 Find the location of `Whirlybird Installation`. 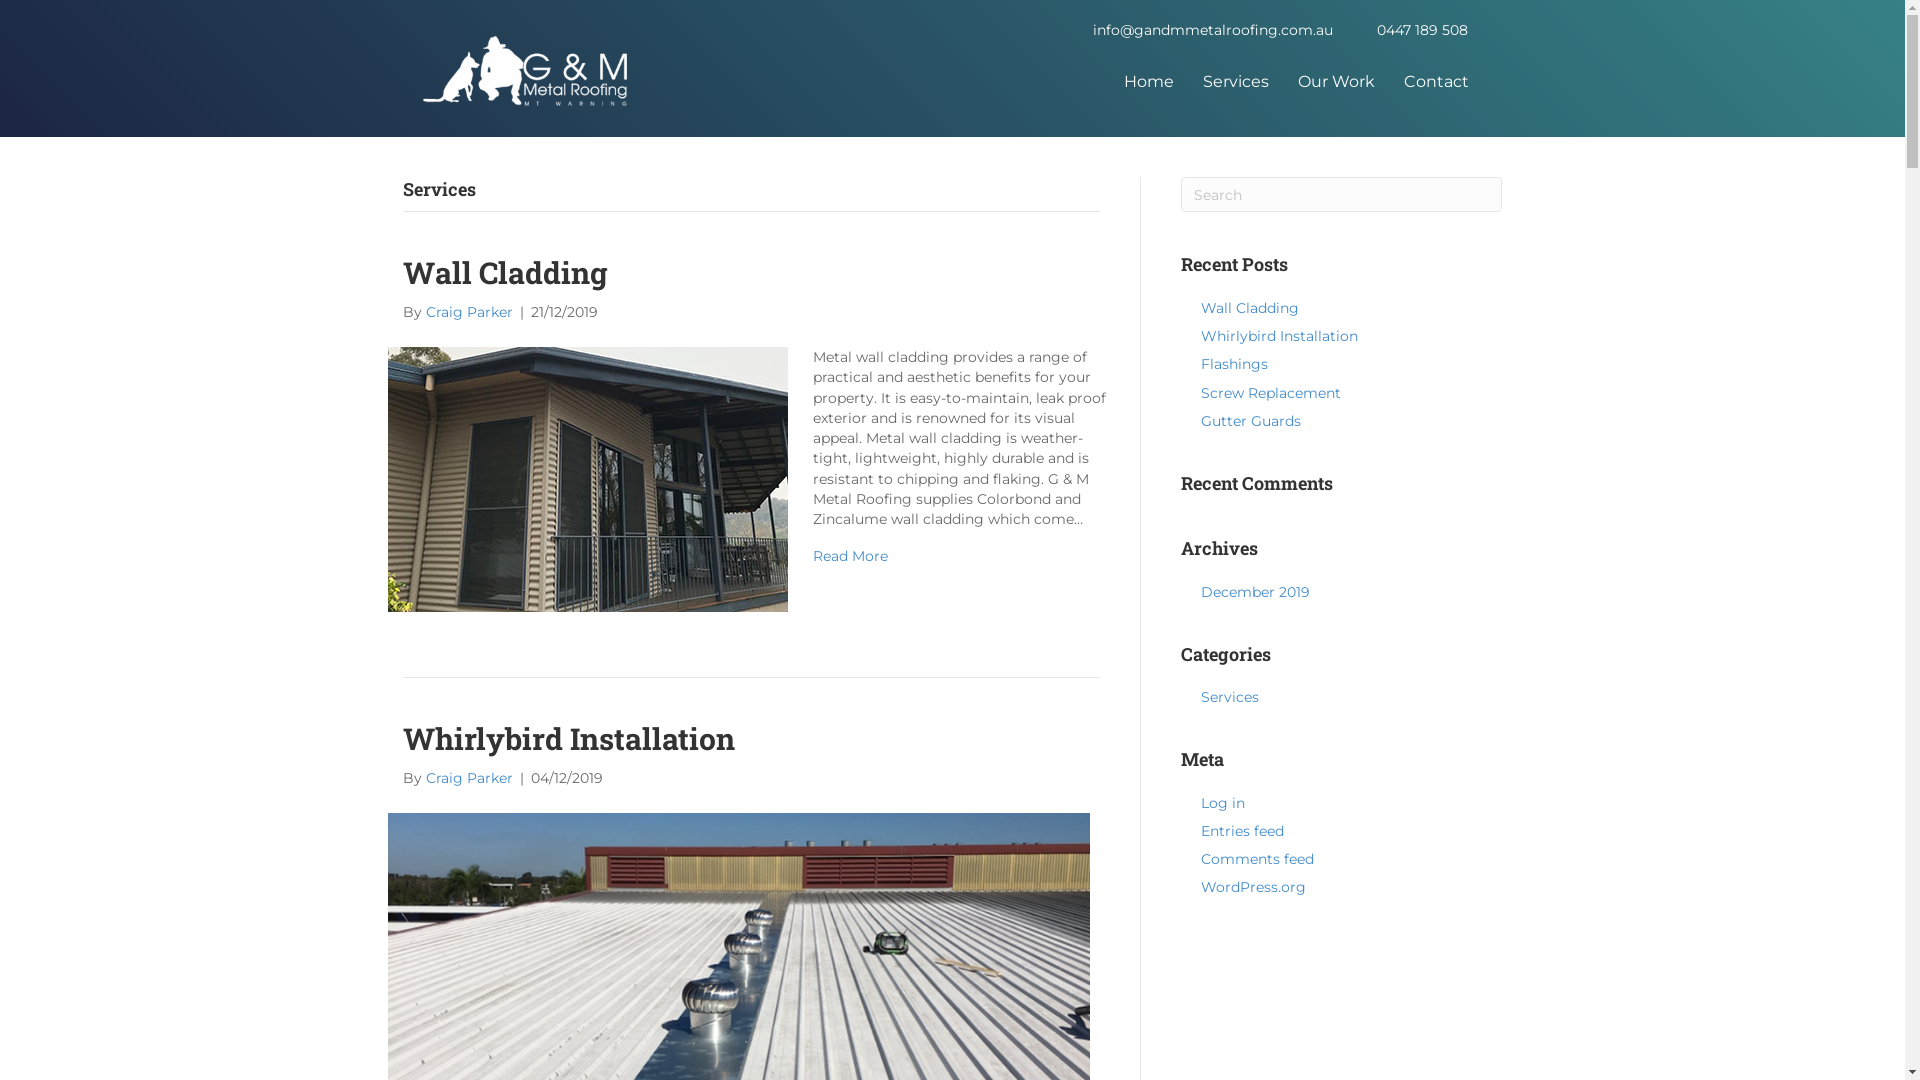

Whirlybird Installation is located at coordinates (739, 1046).